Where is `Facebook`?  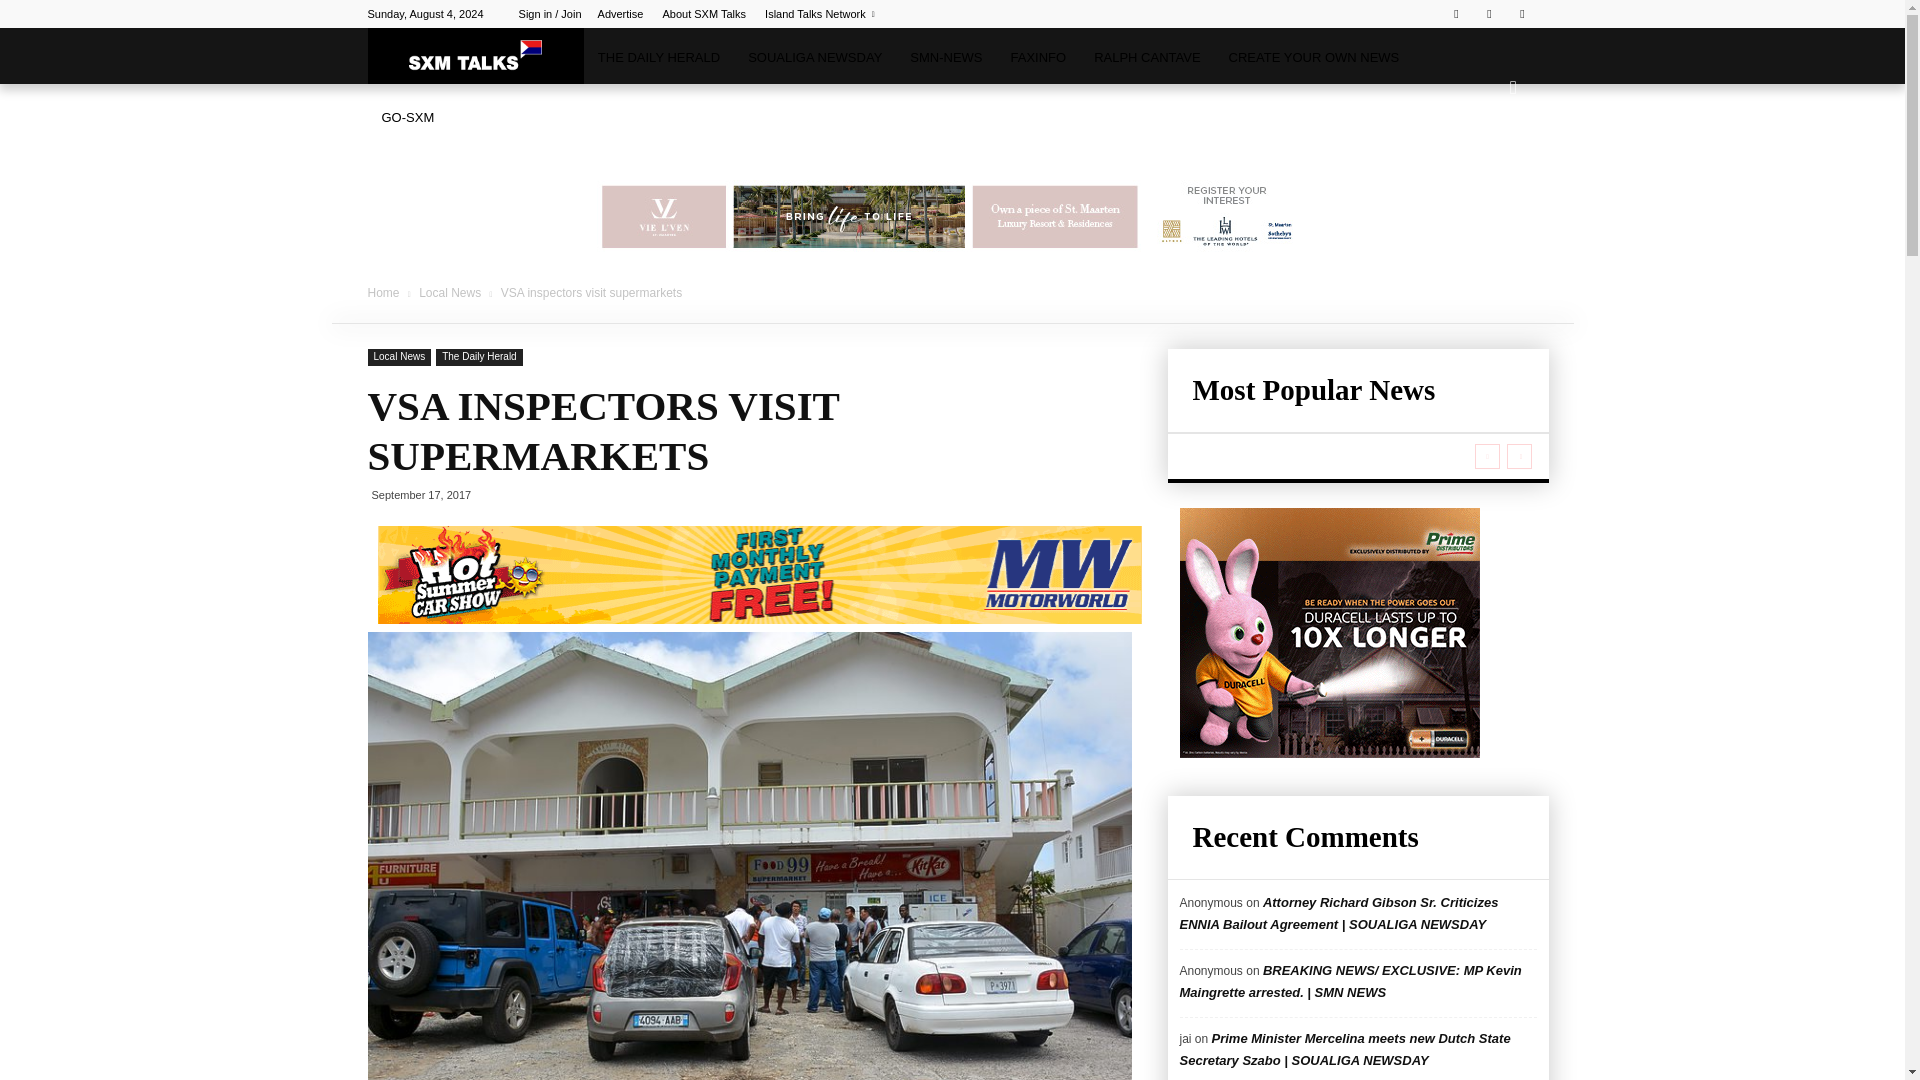 Facebook is located at coordinates (1456, 14).